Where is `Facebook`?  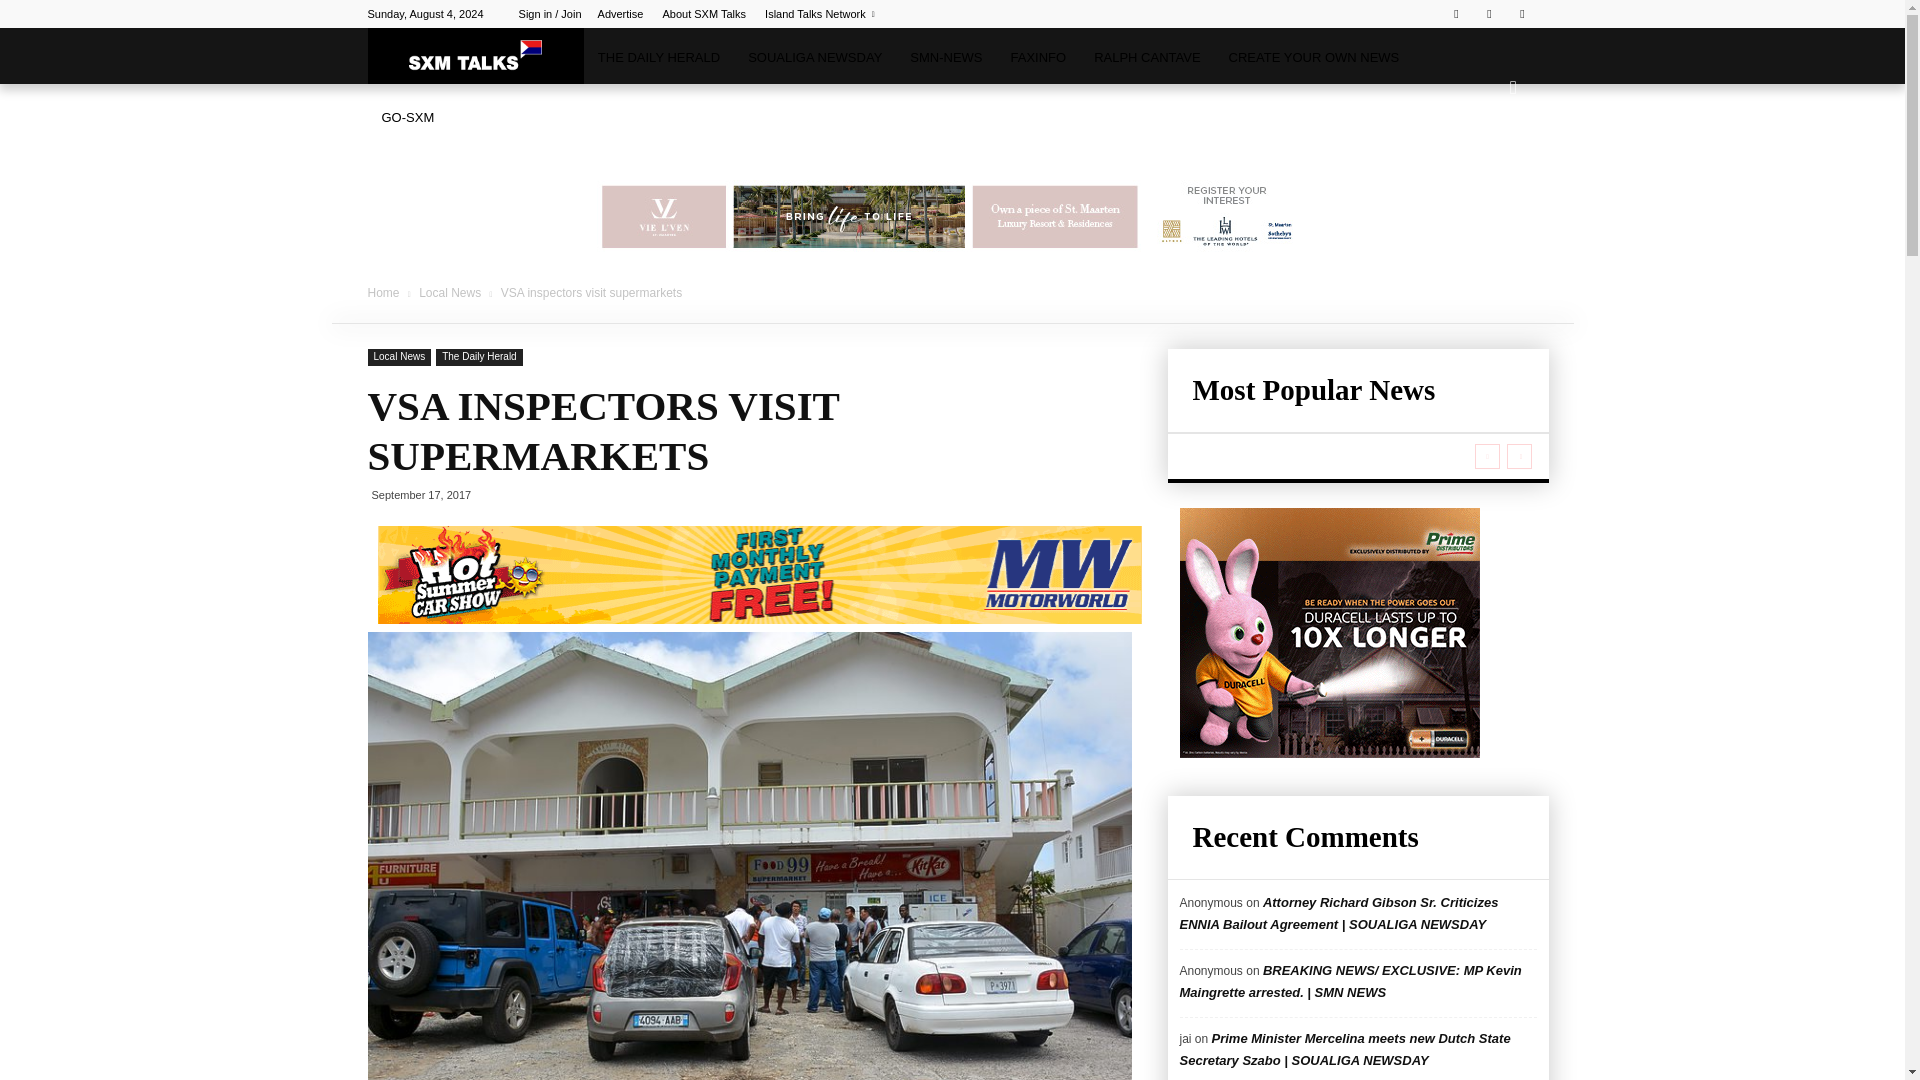 Facebook is located at coordinates (1456, 14).